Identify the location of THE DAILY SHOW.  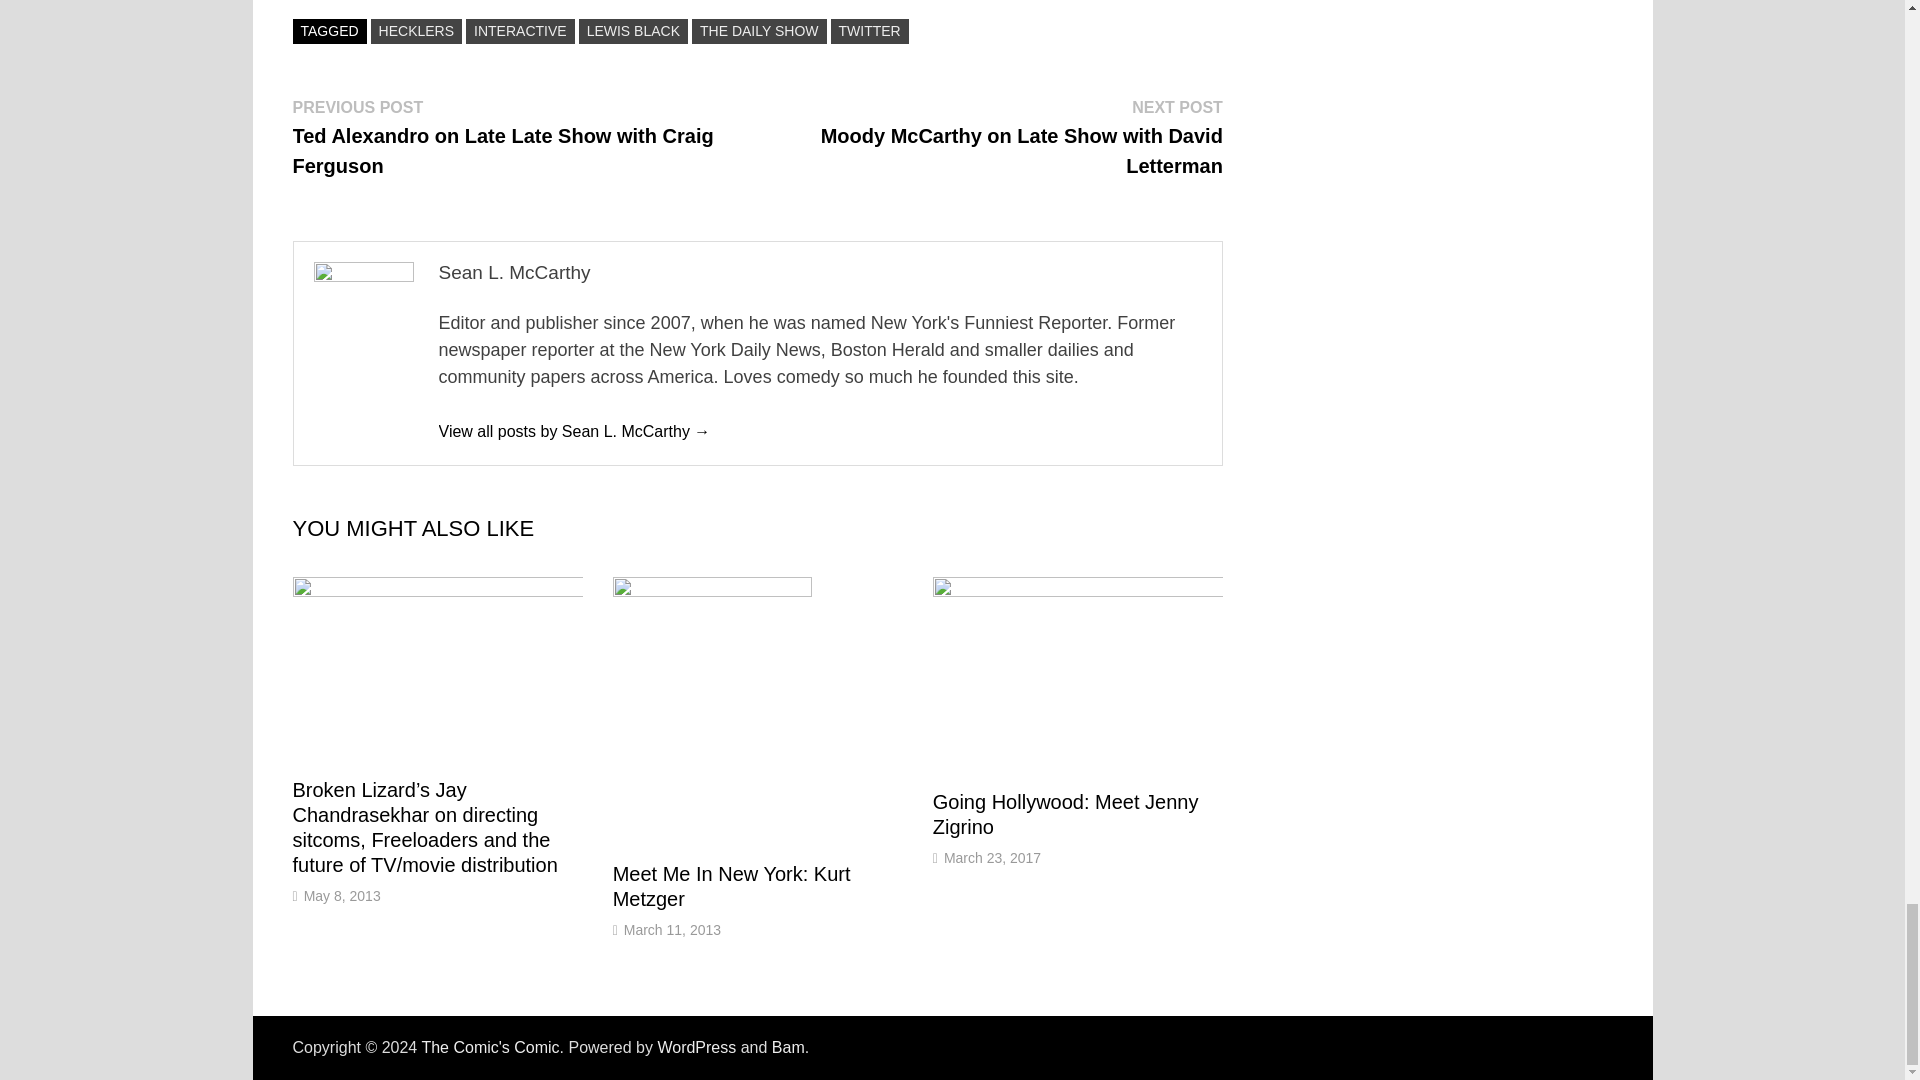
(759, 32).